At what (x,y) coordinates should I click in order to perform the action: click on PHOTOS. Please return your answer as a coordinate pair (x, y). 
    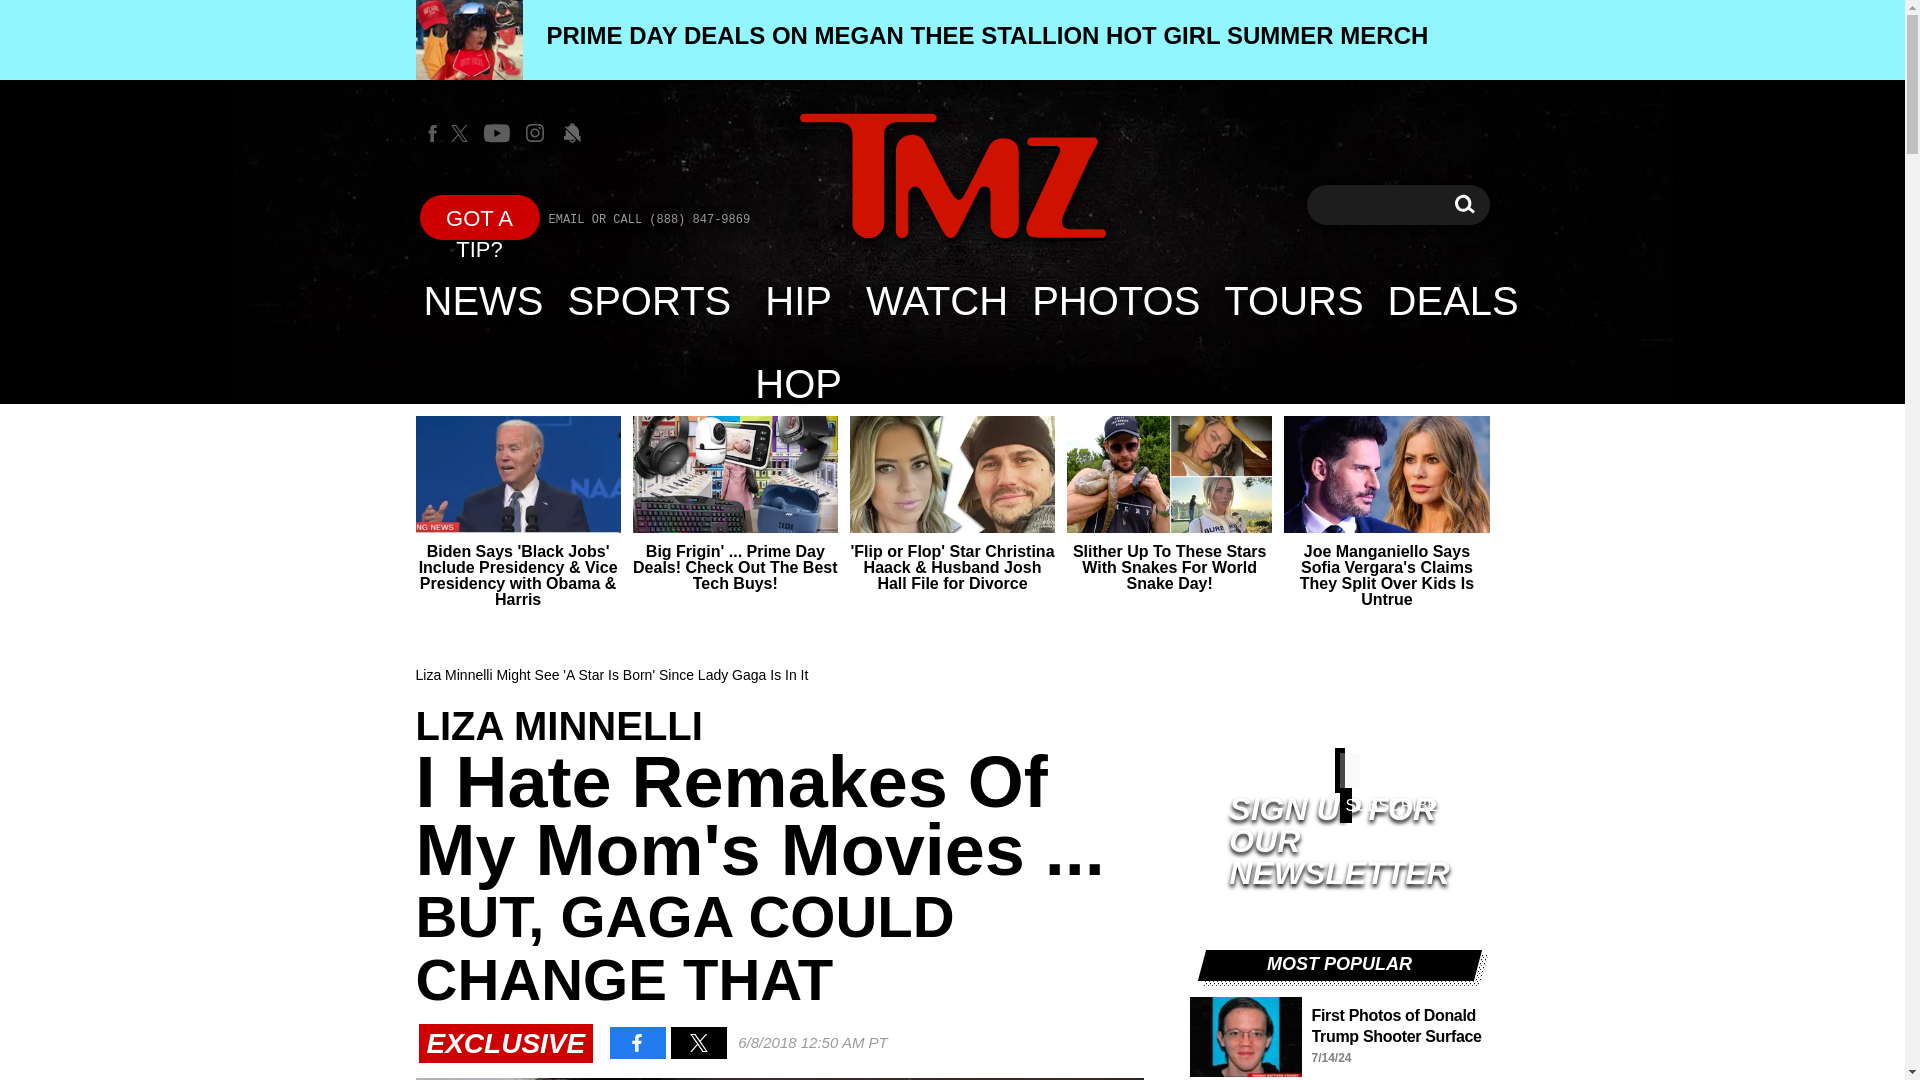
    Looking at the image, I should click on (798, 300).